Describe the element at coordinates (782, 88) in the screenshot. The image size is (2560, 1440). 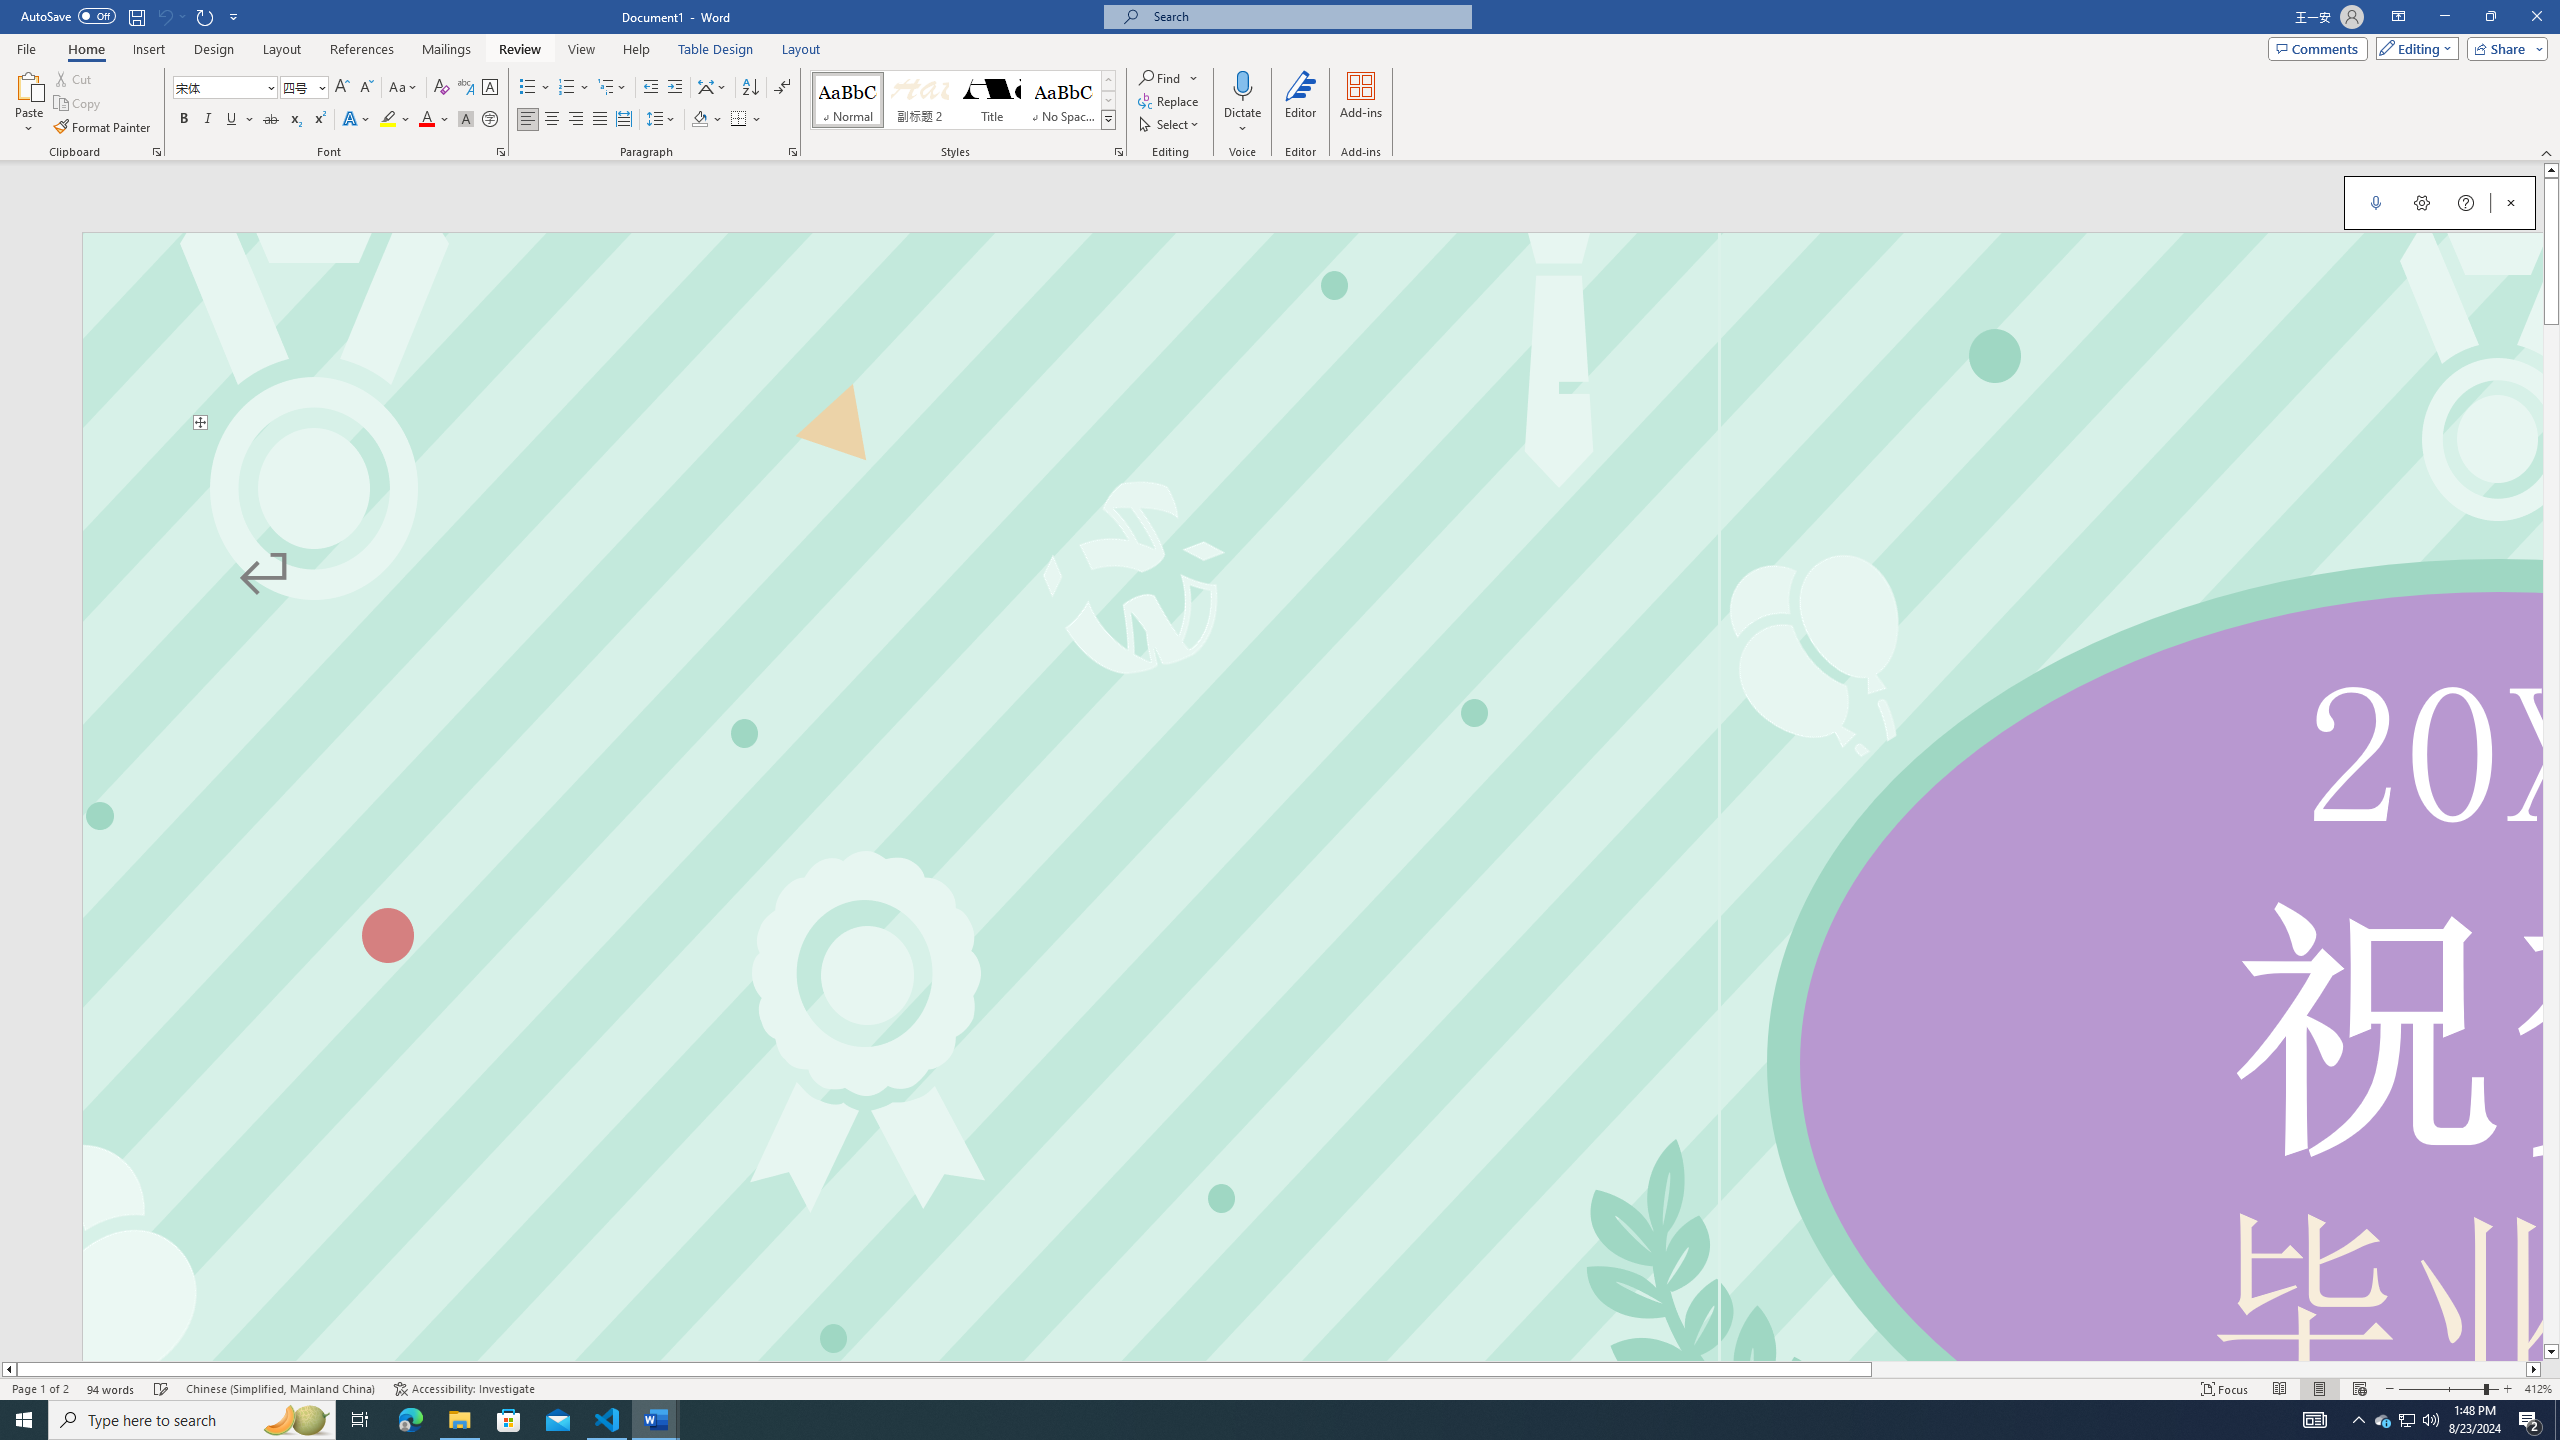
I see `Show/Hide Editing Marks` at that location.